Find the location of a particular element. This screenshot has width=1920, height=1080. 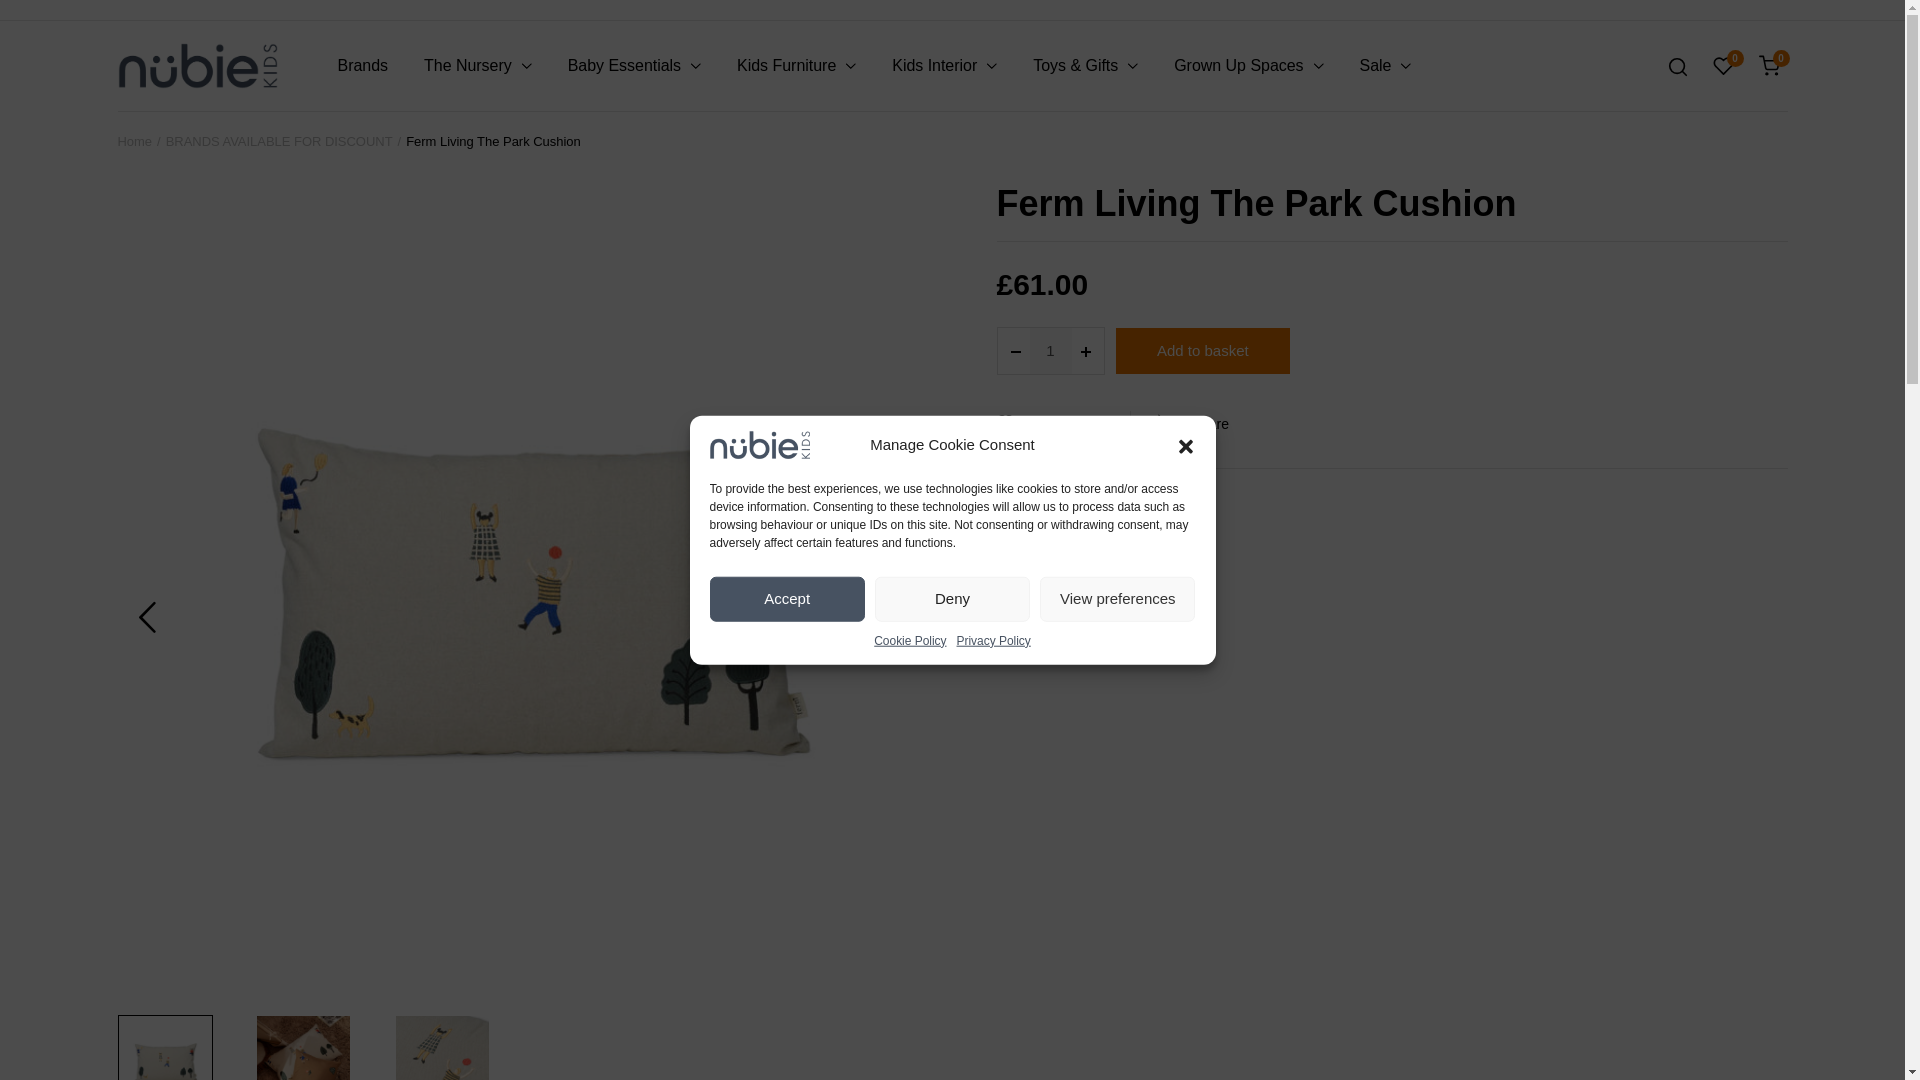

1 is located at coordinates (1050, 350).